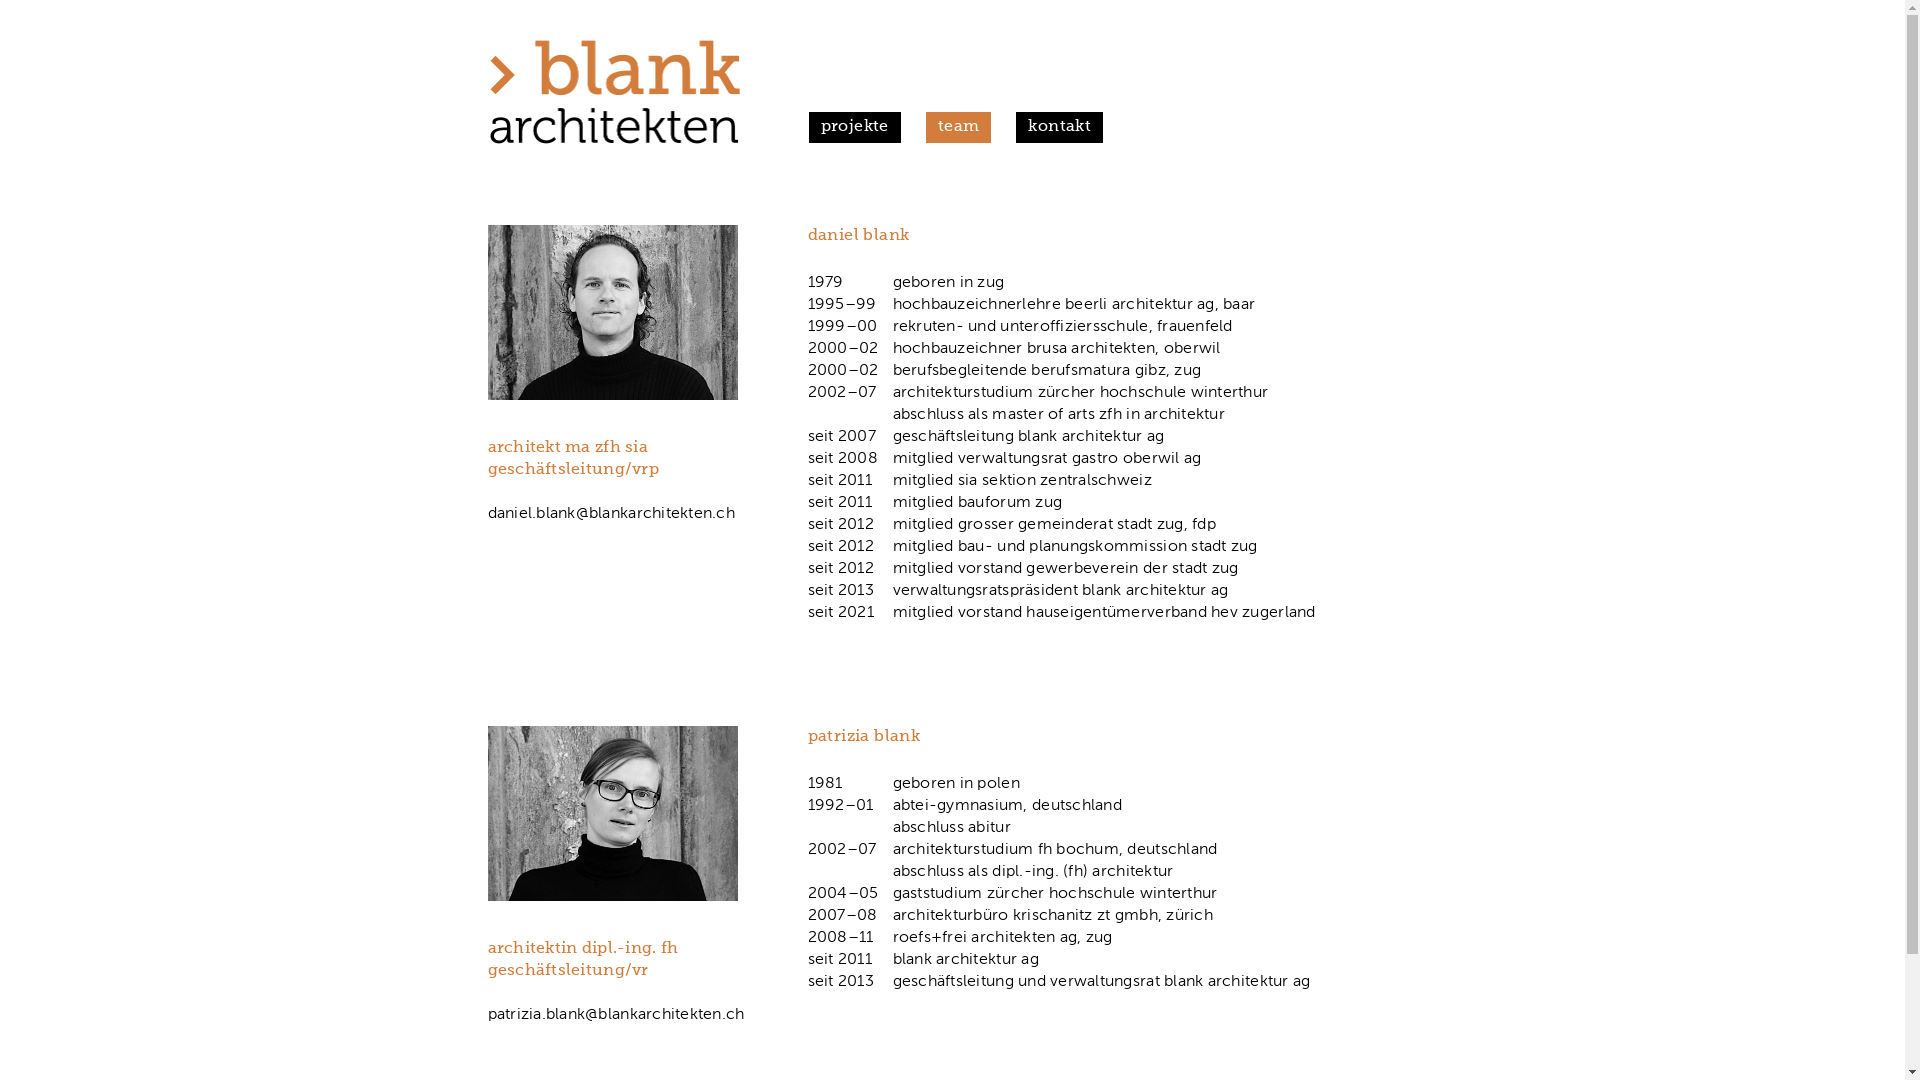 The image size is (1920, 1080). Describe the element at coordinates (616, 1014) in the screenshot. I see `patrizia.blank@blankarchitekten.ch` at that location.